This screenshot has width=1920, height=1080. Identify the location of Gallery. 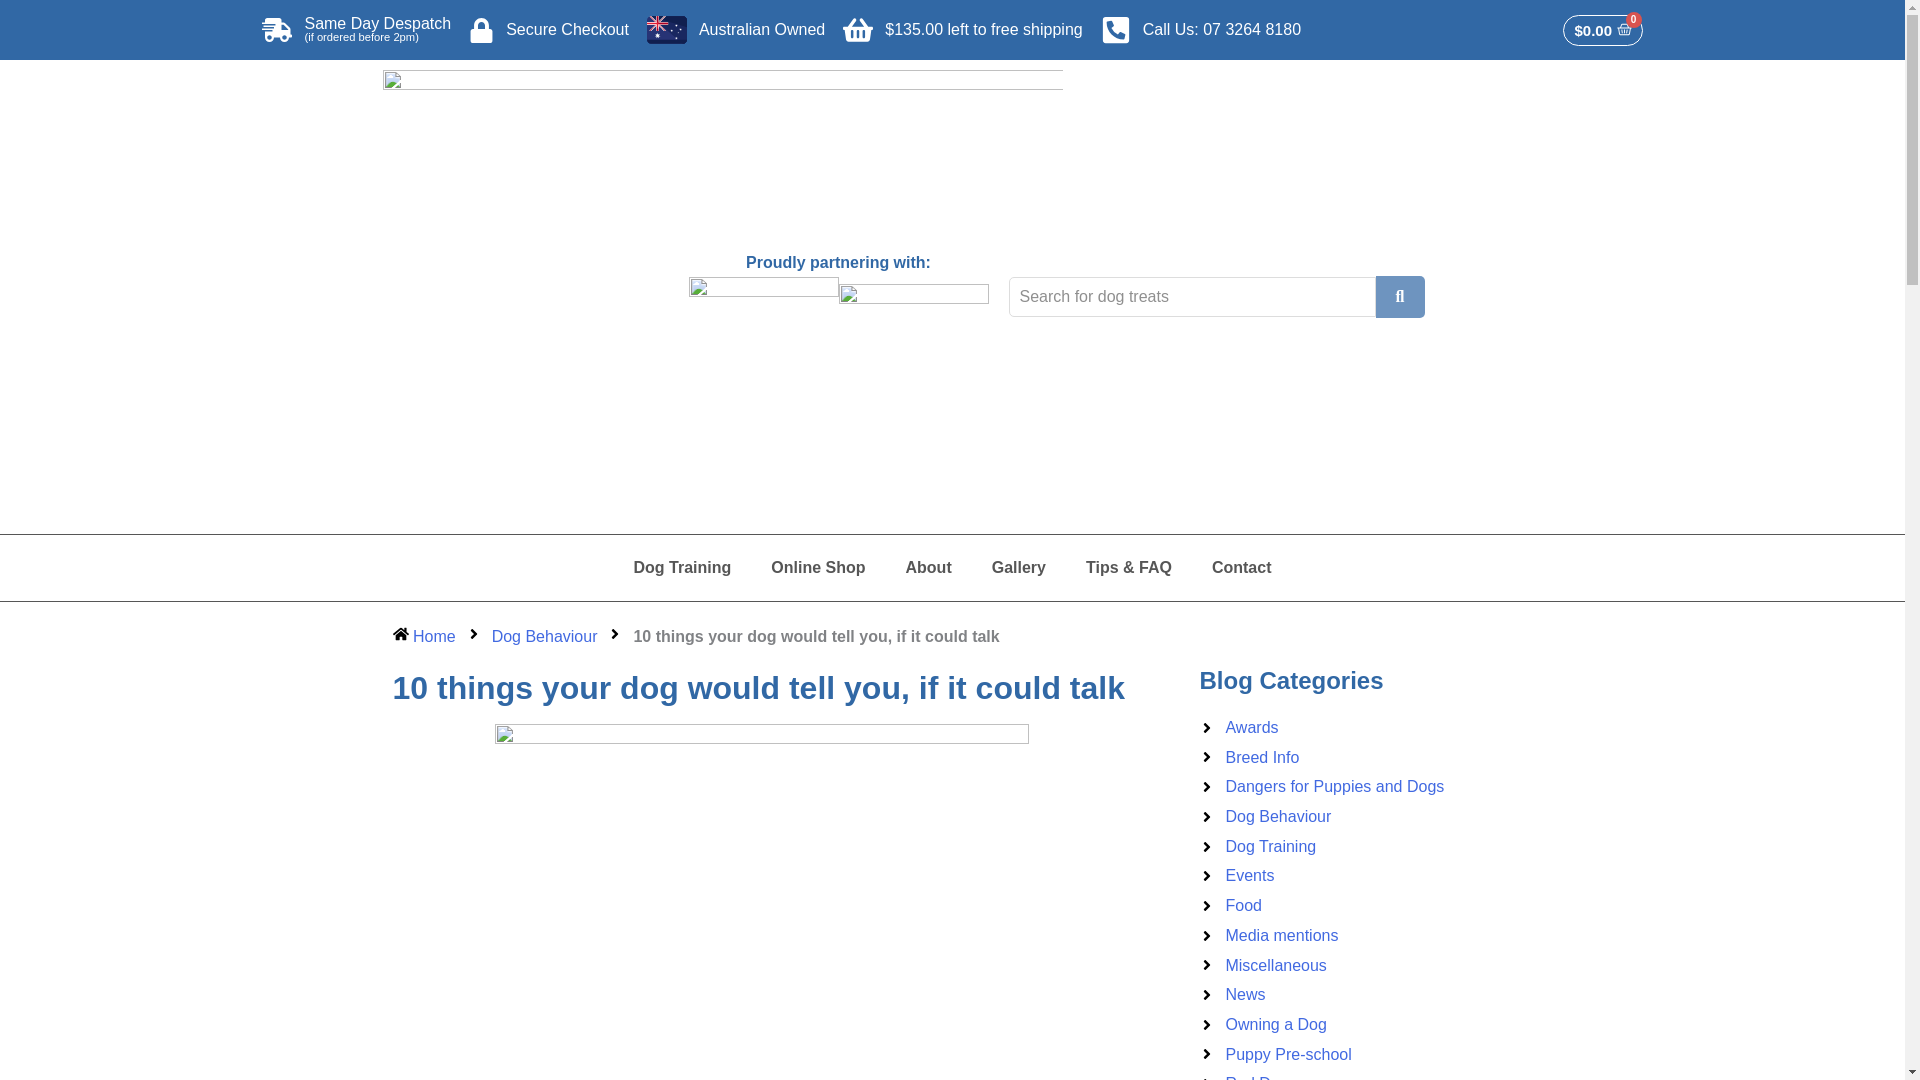
(1018, 568).